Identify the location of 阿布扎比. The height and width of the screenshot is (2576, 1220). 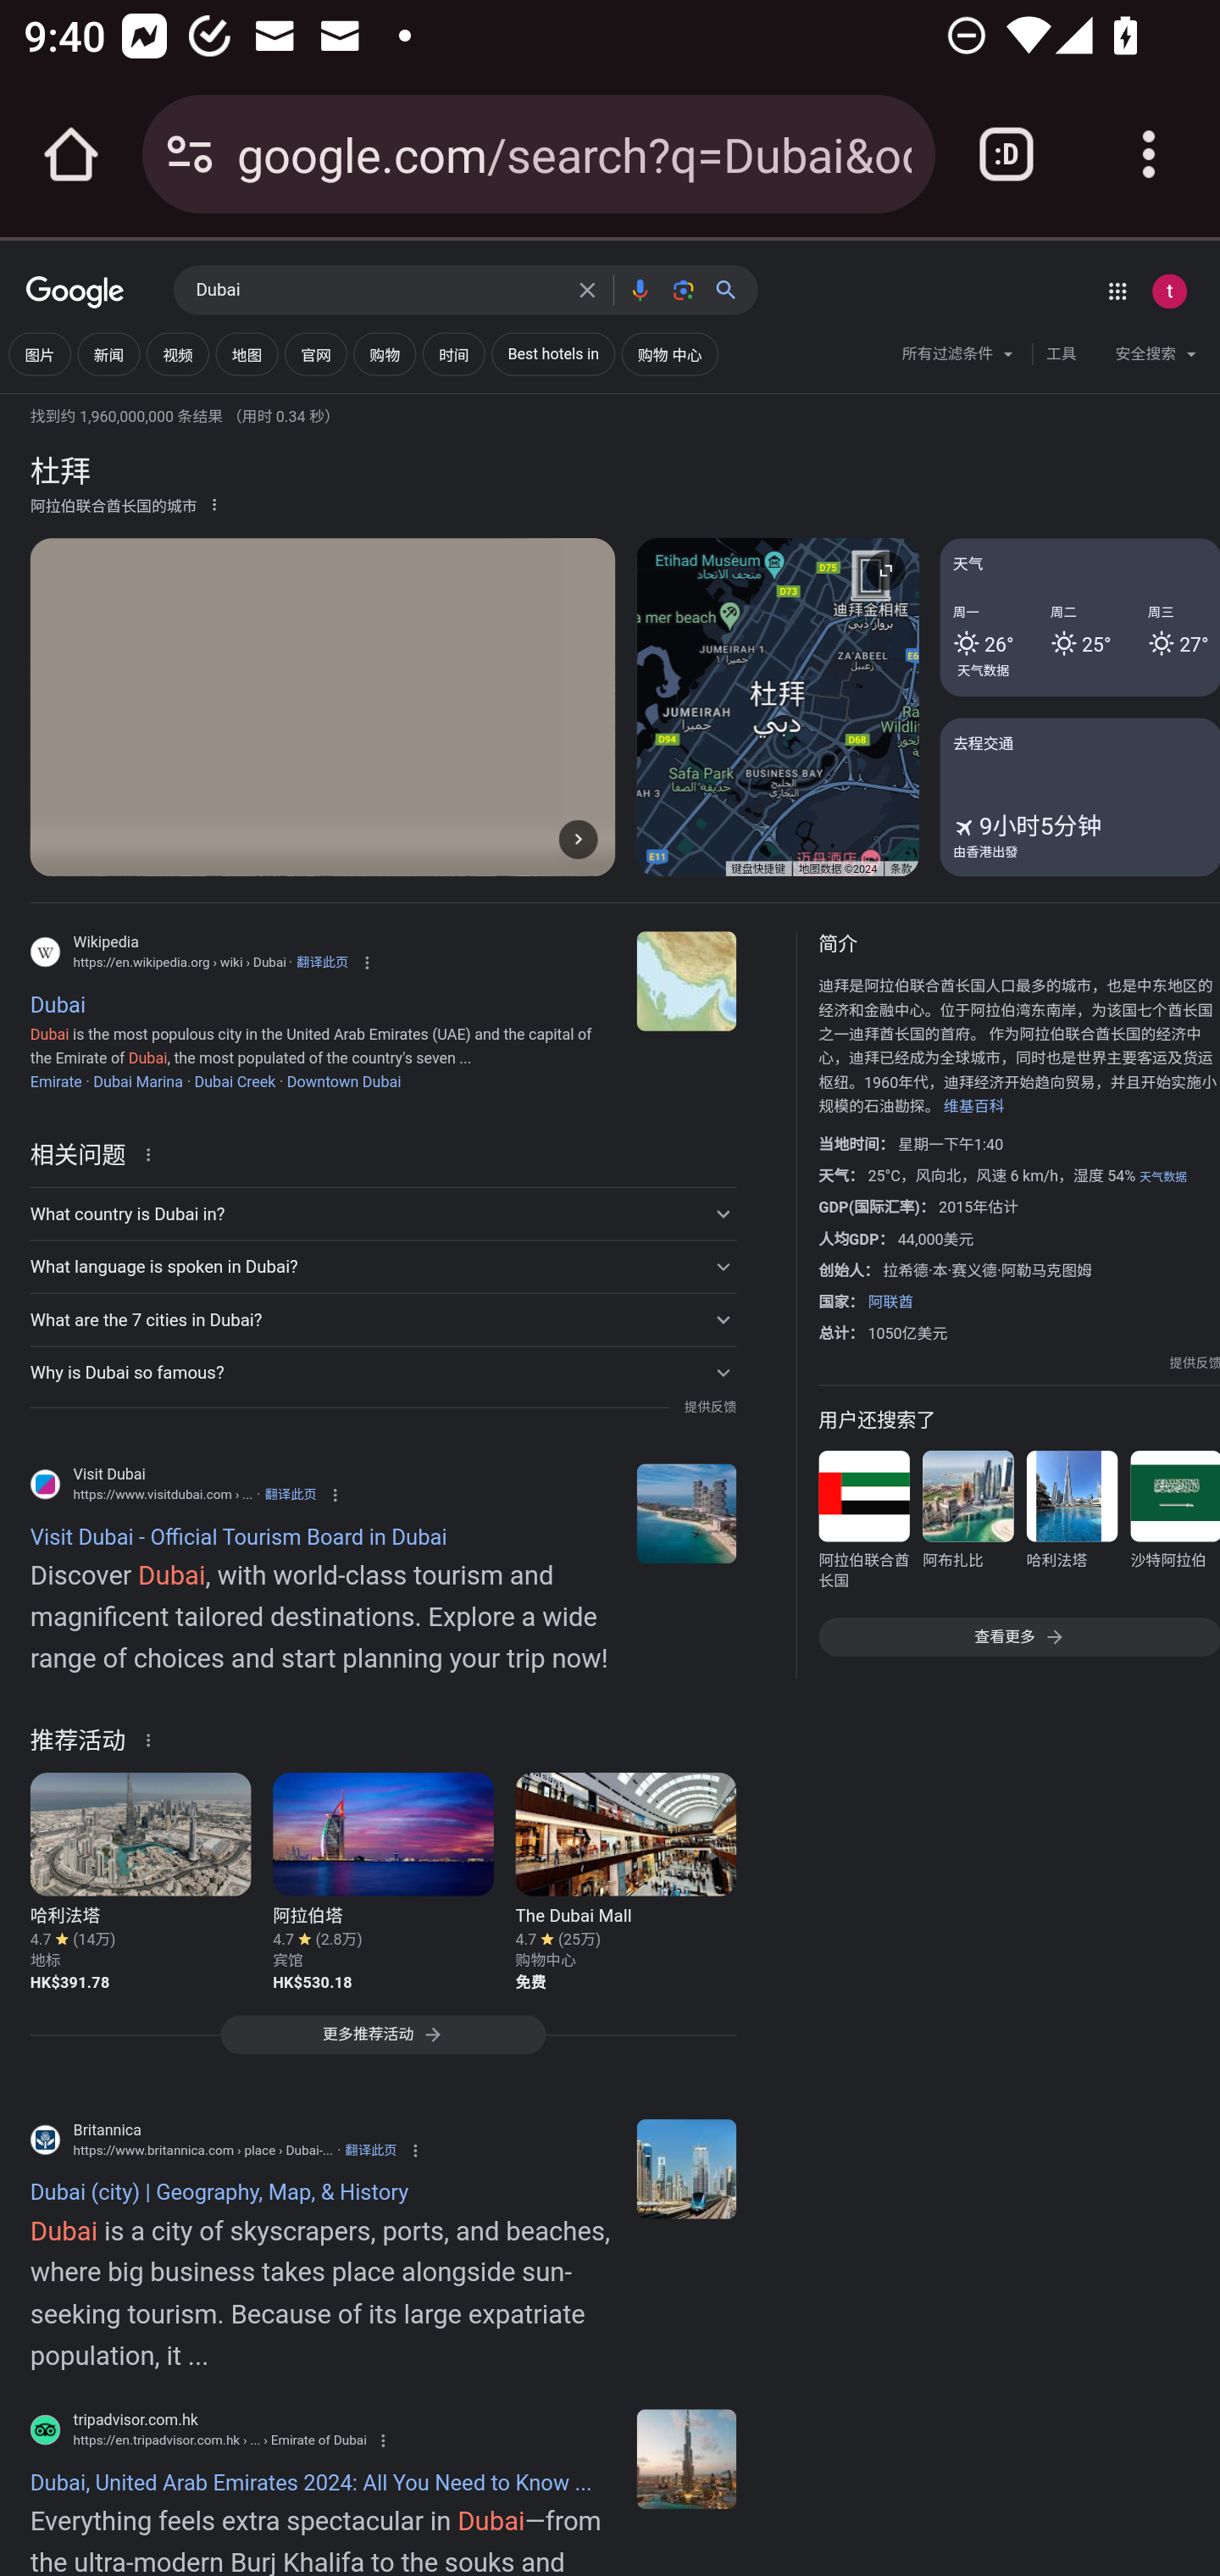
(968, 1524).